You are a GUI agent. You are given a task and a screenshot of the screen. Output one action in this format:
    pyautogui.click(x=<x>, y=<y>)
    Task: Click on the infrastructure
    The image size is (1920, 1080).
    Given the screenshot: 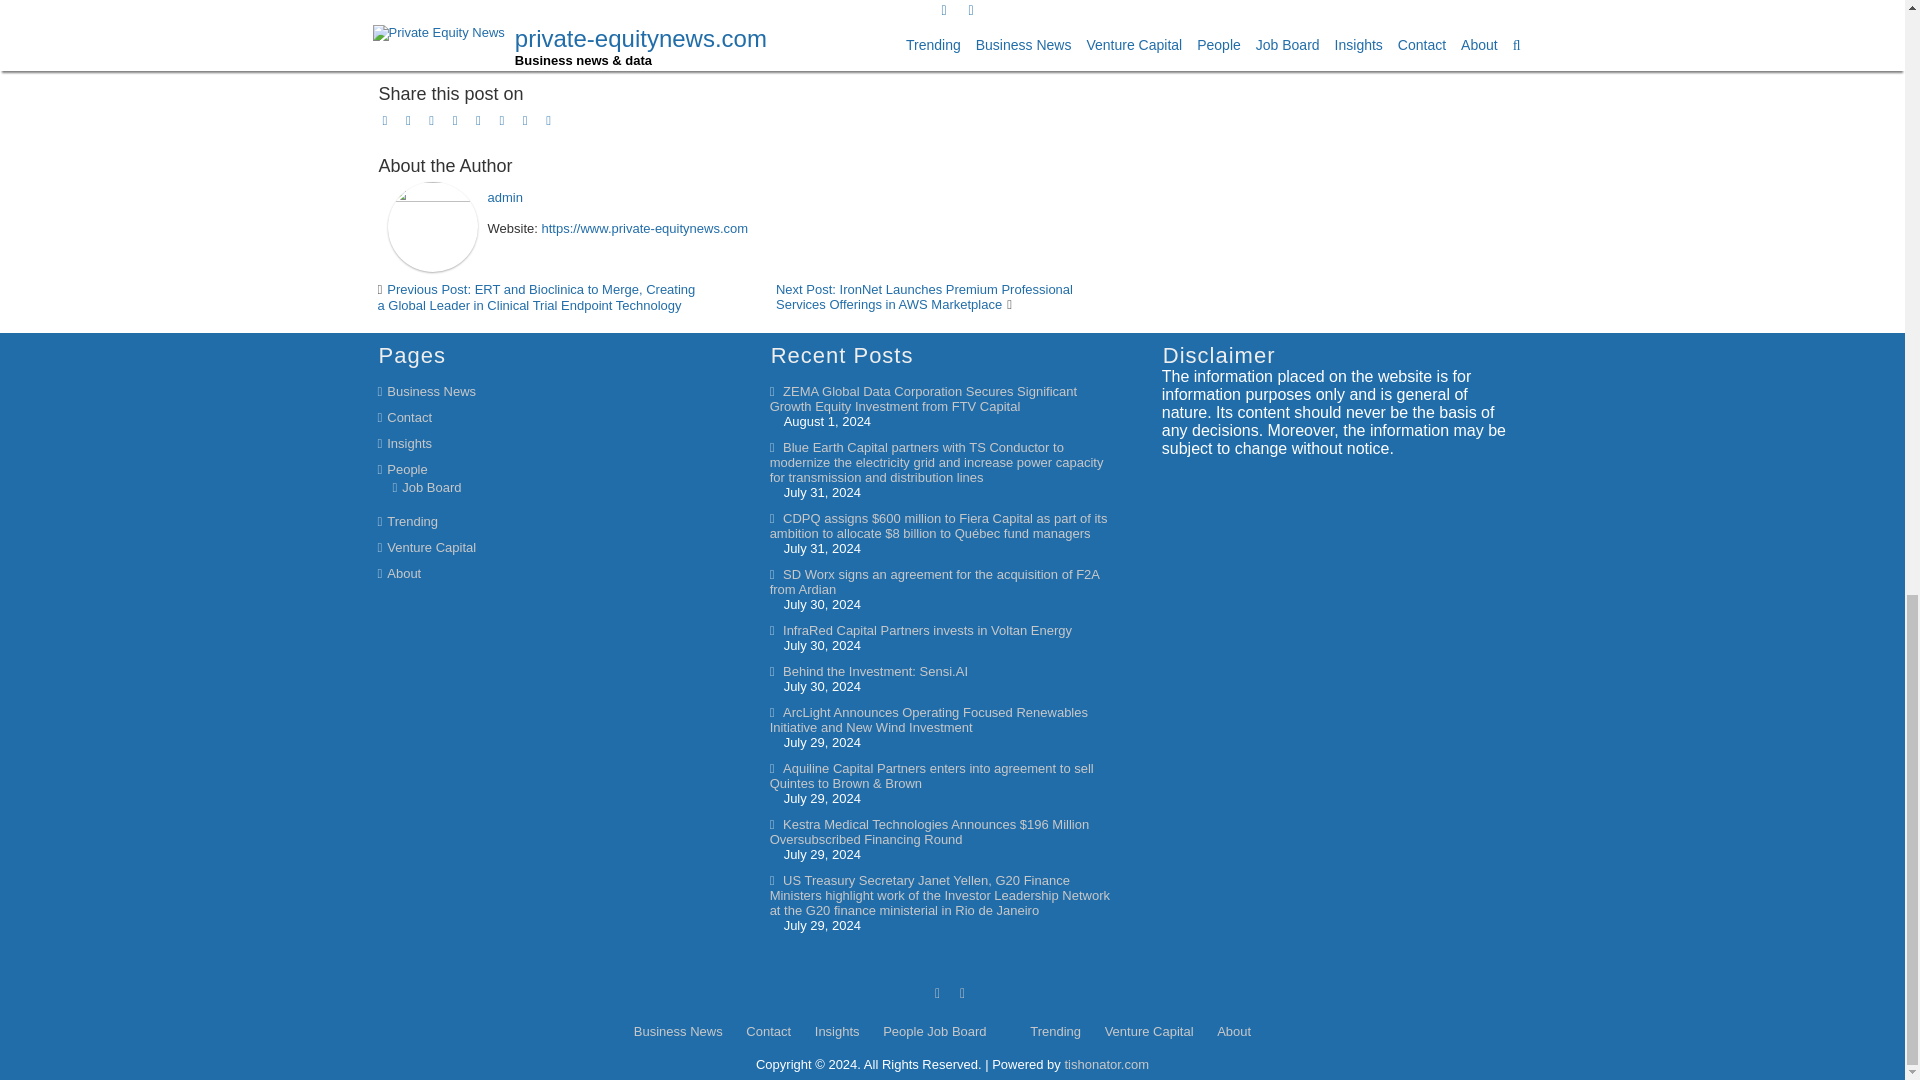 What is the action you would take?
    pyautogui.click(x=466, y=42)
    